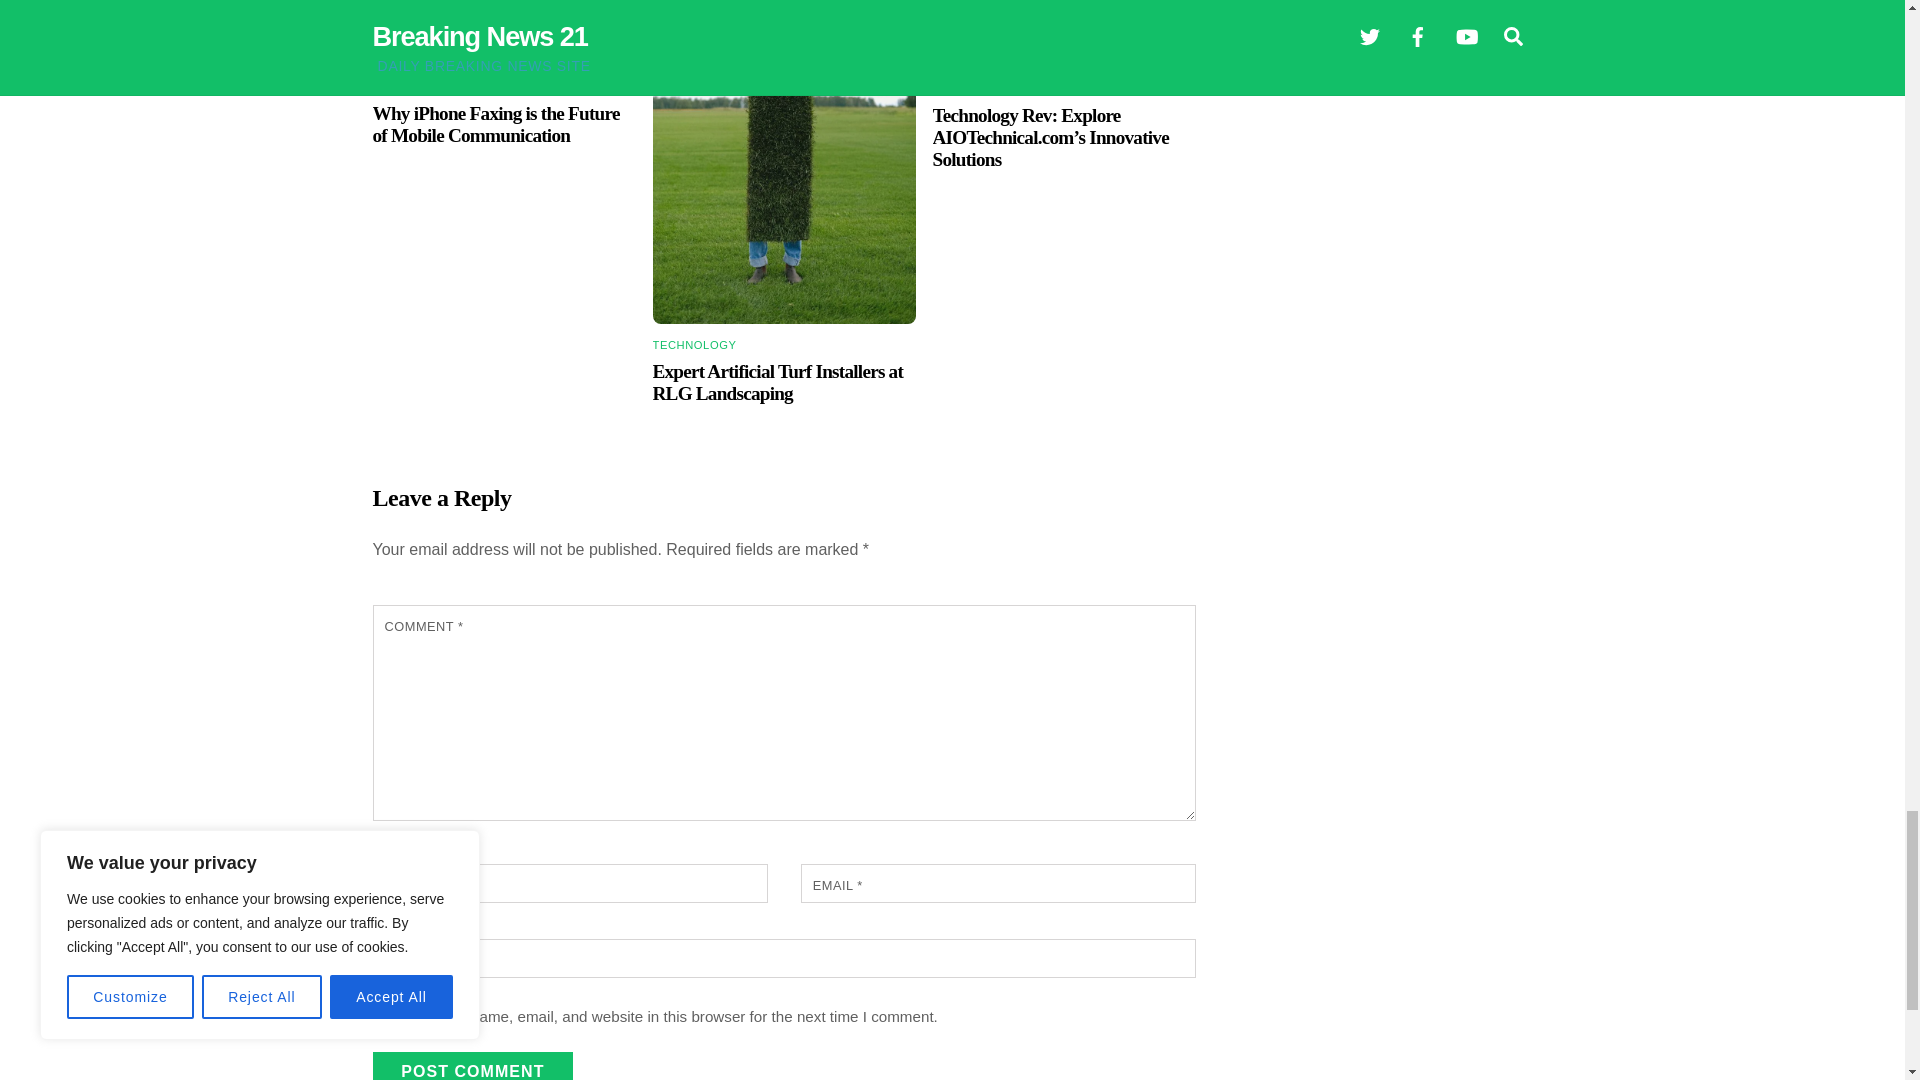 This screenshot has width=1920, height=1080. What do you see at coordinates (414, 88) in the screenshot?
I see `TECHNOLOGY` at bounding box center [414, 88].